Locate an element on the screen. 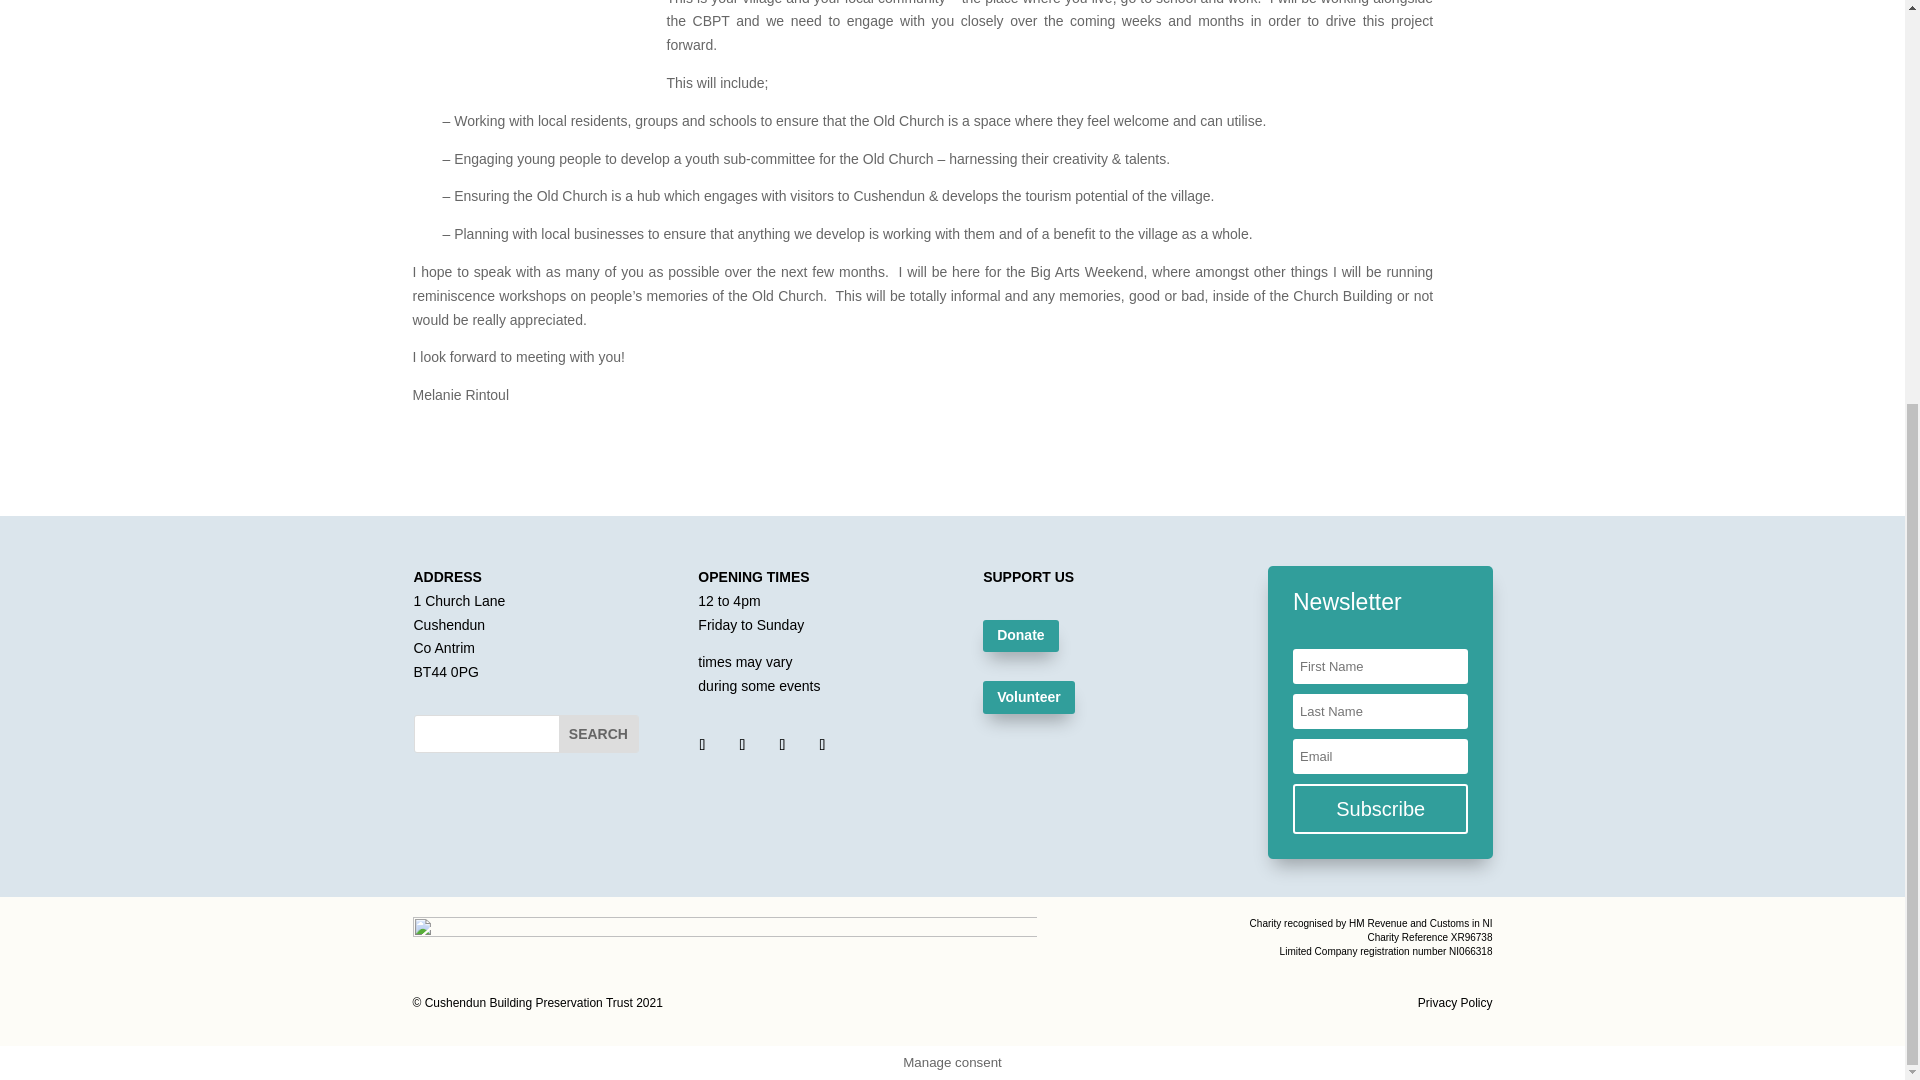  Follow on Twitter is located at coordinates (742, 745).